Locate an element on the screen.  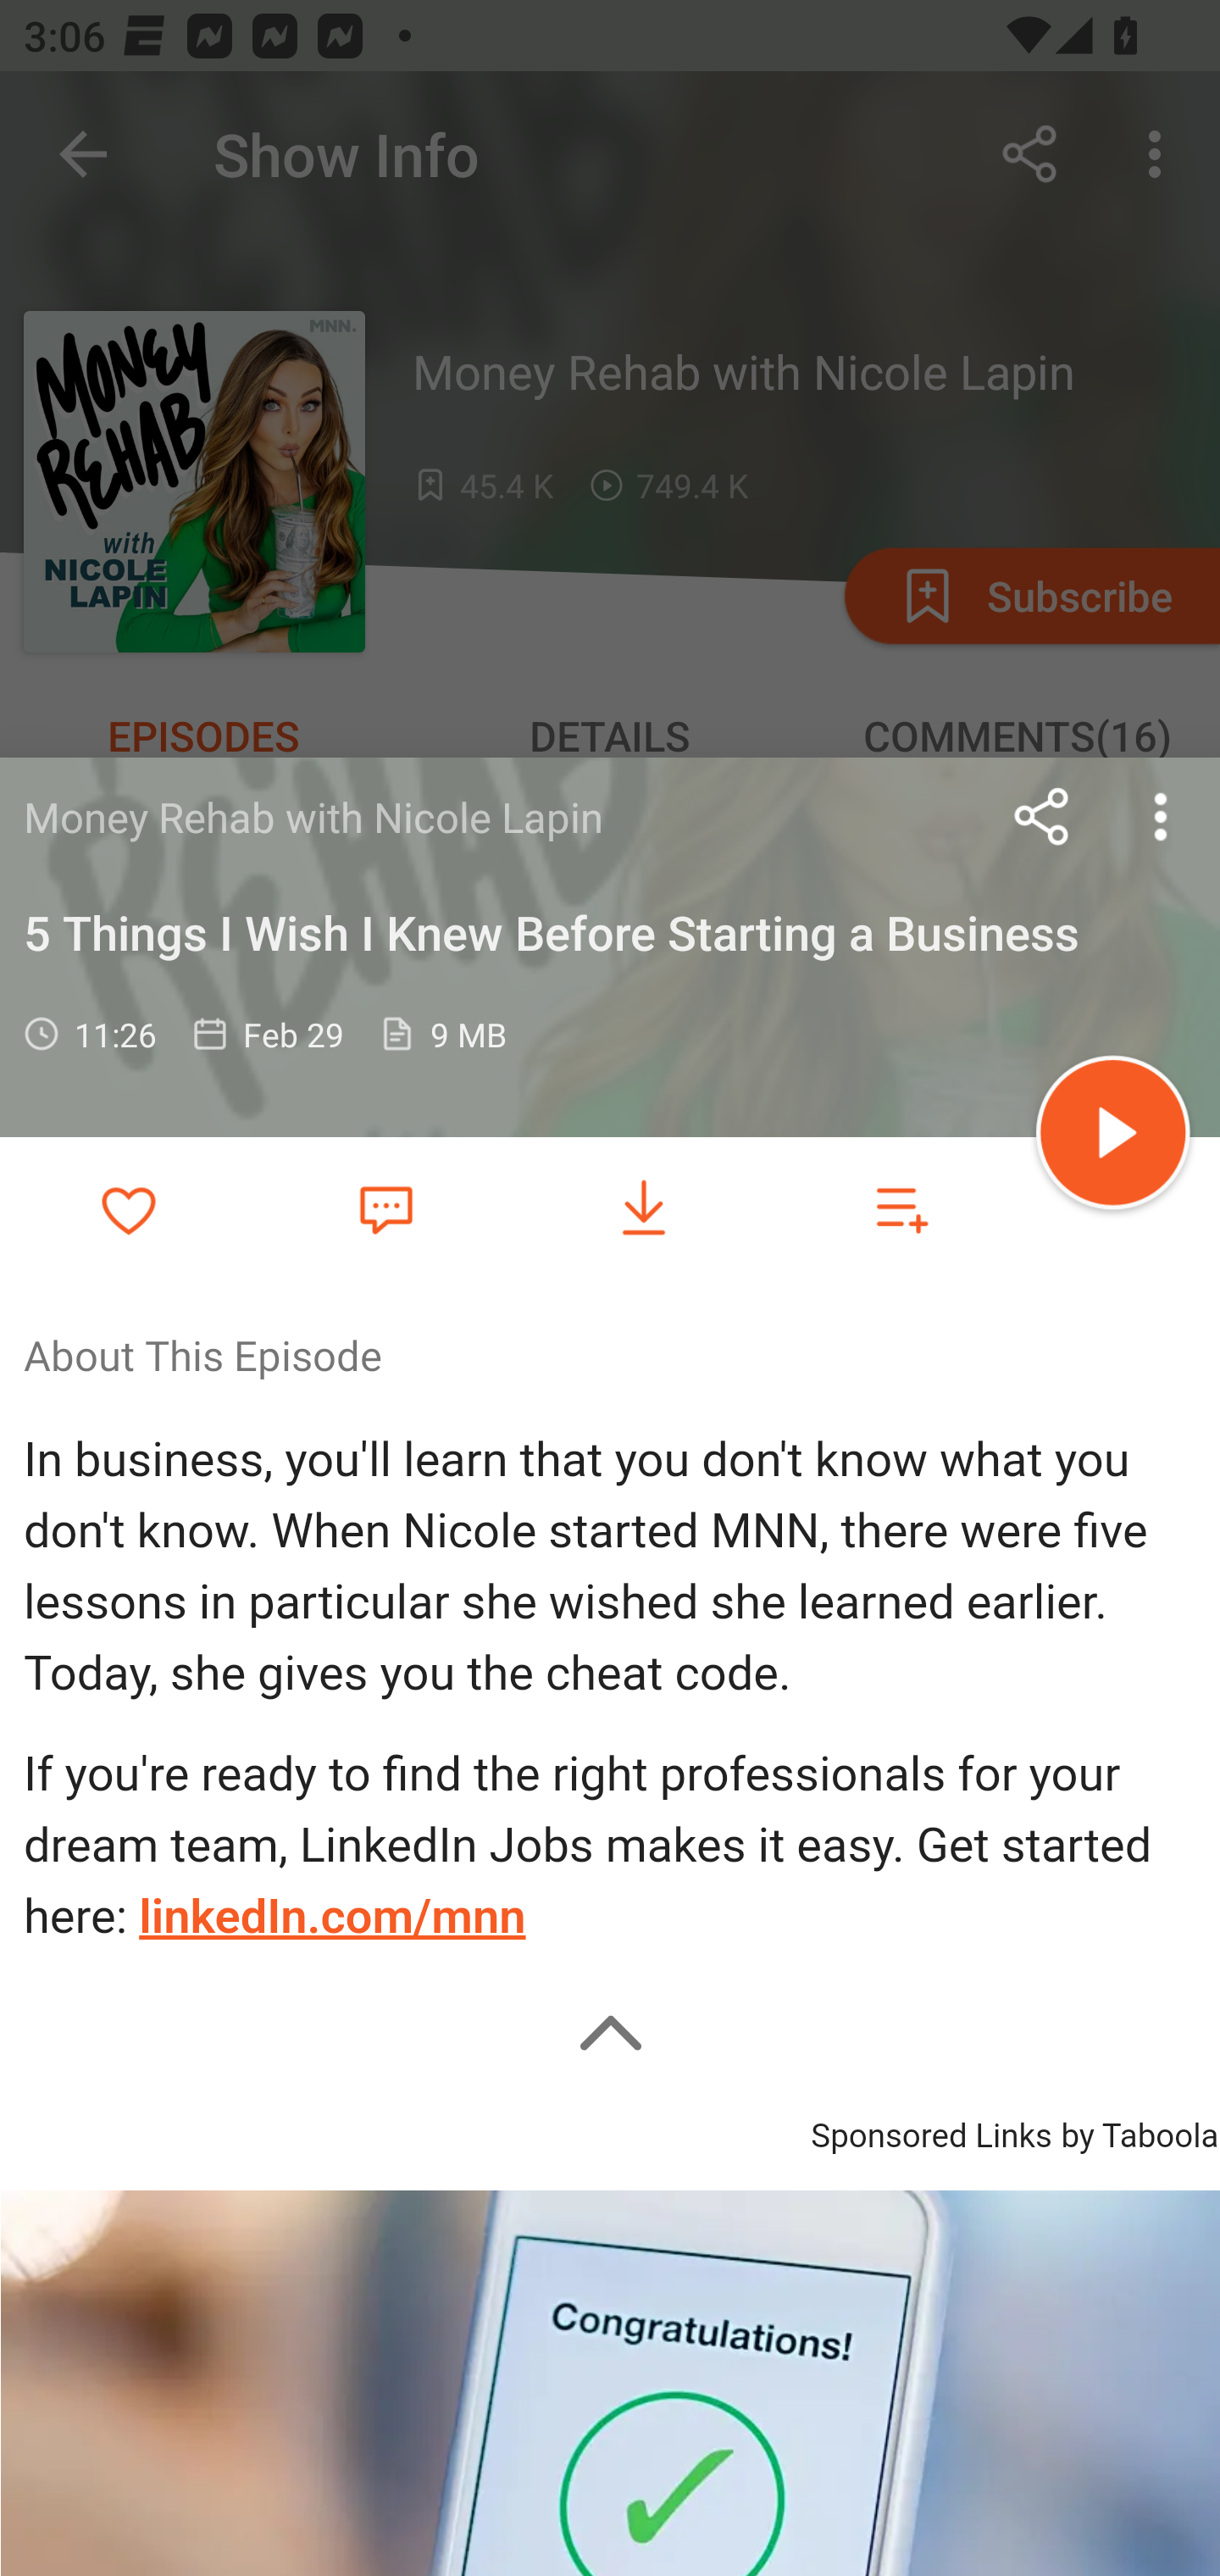
Need Cash? Secure Personal Loans Instantly is located at coordinates (610, 2383).